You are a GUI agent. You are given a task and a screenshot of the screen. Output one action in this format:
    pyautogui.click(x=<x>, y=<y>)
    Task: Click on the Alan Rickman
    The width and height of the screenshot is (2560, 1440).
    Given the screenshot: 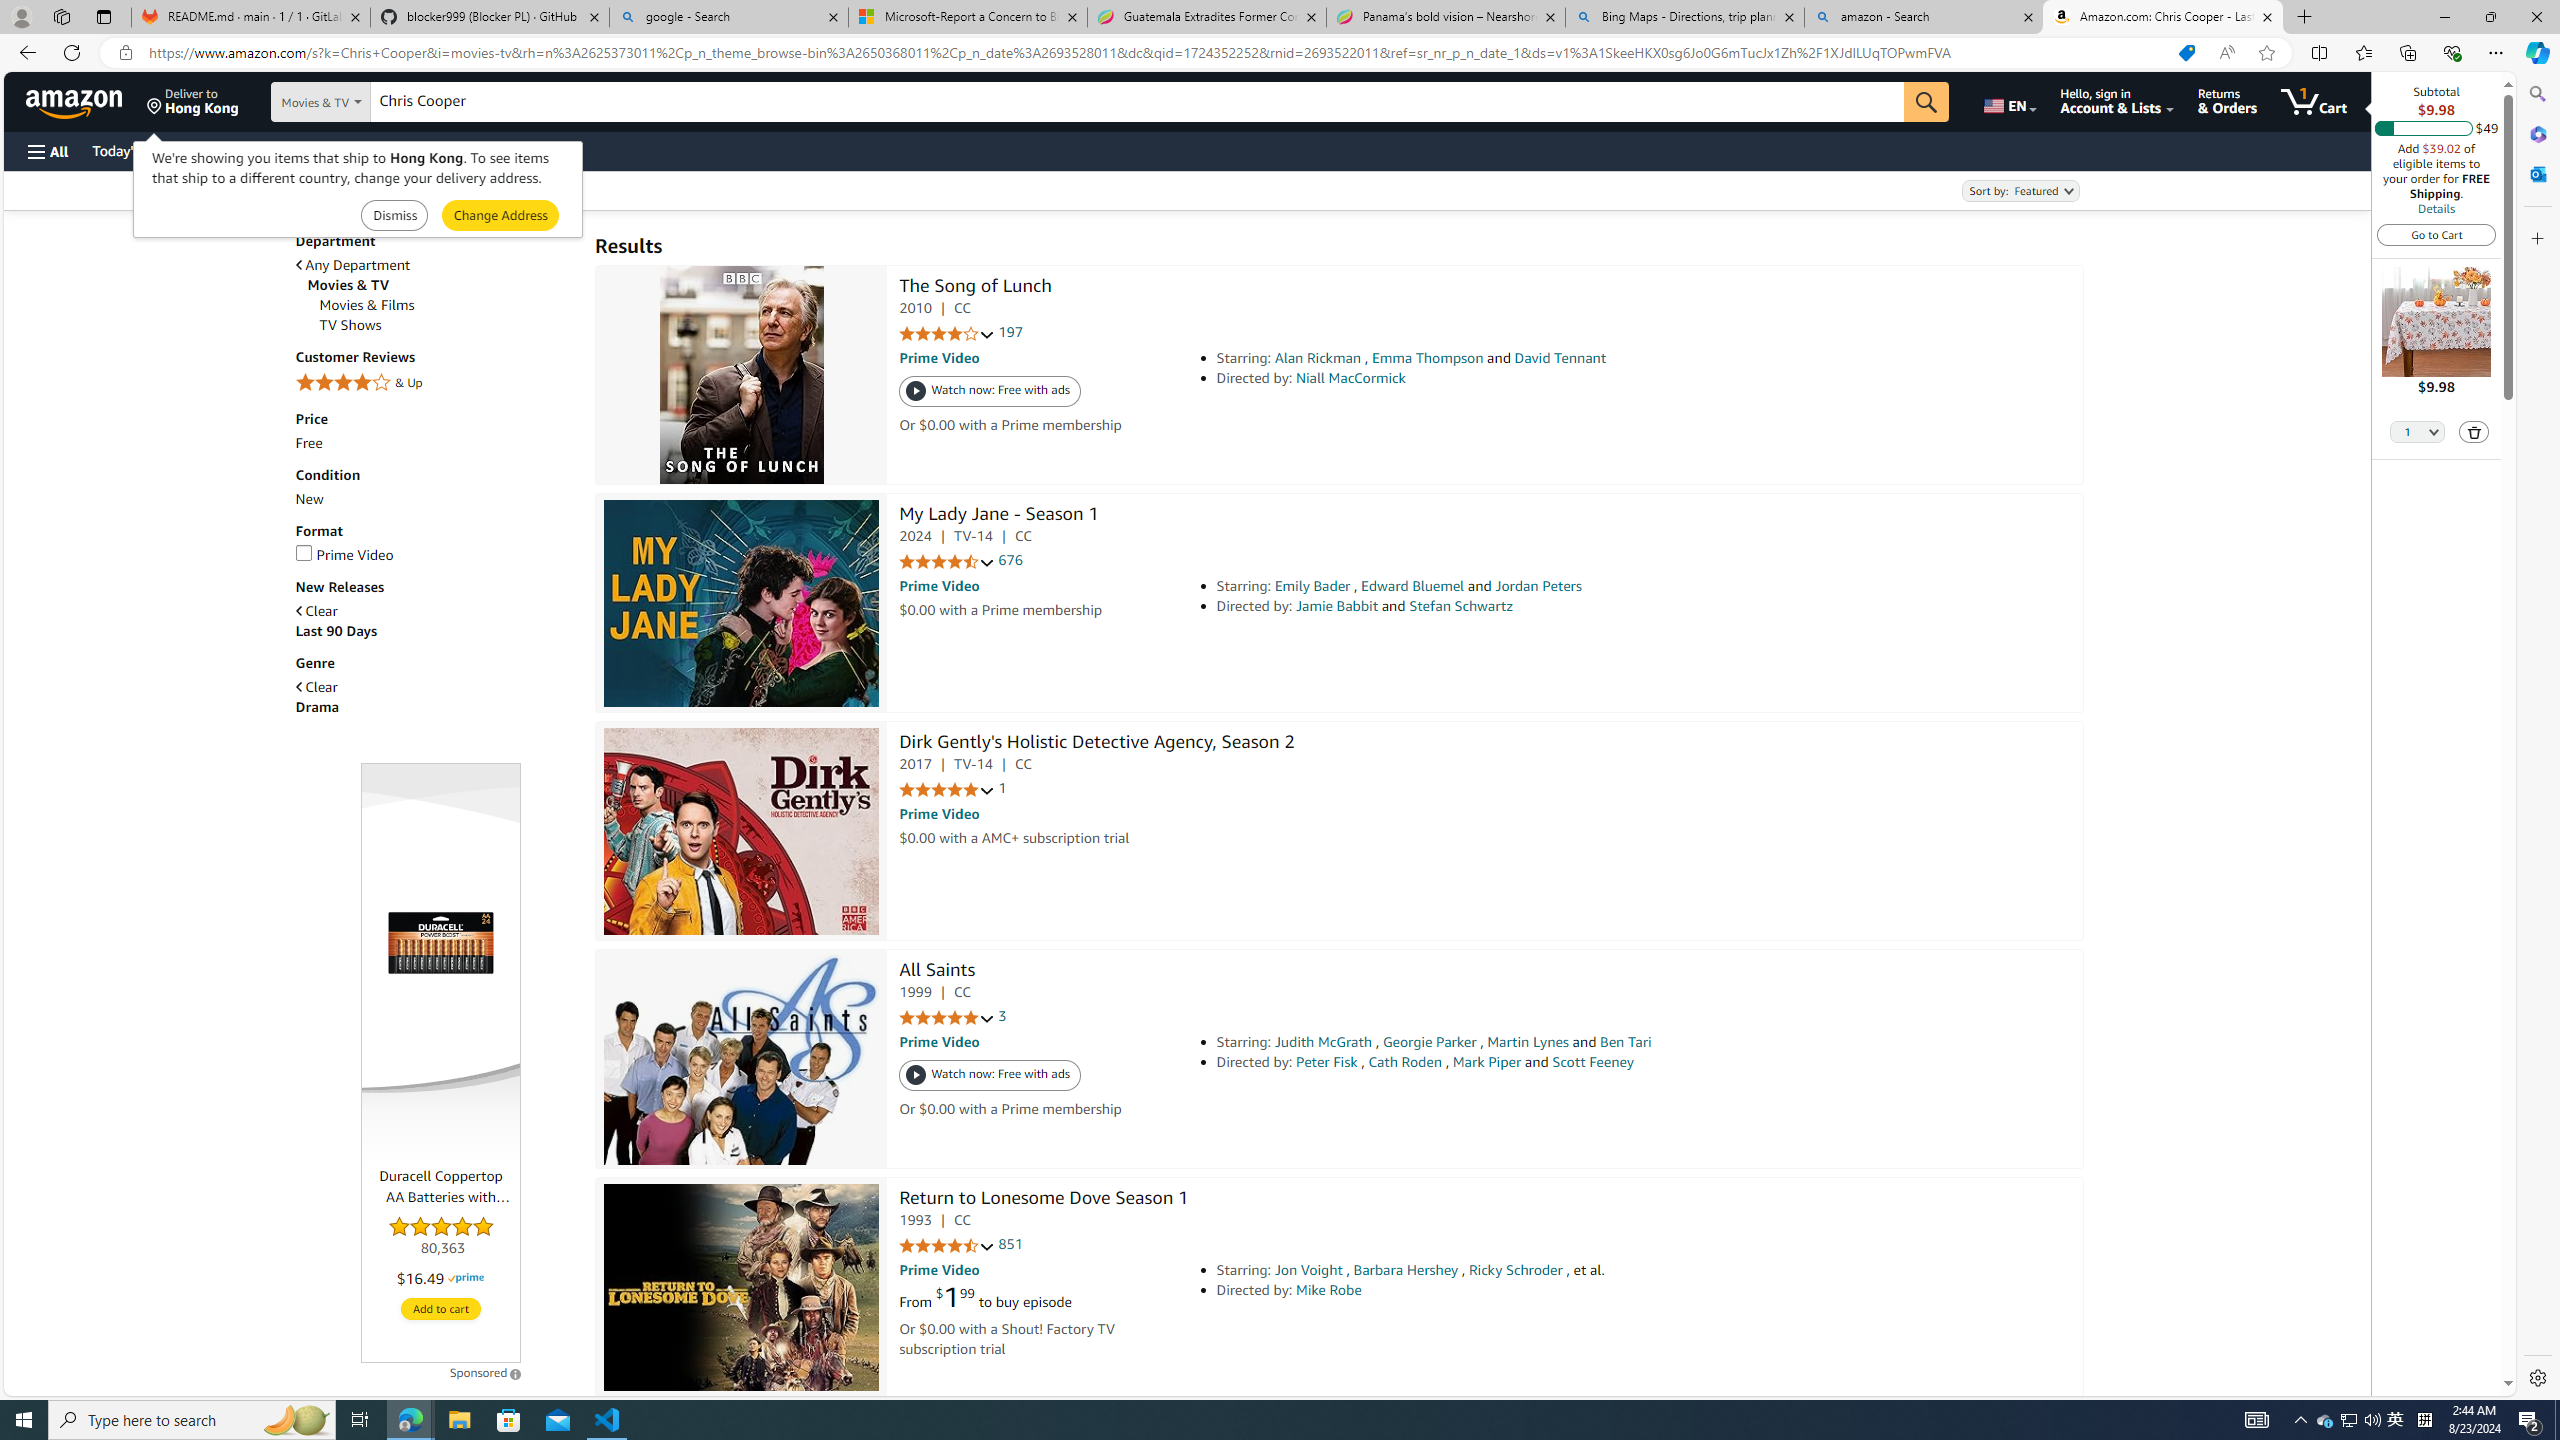 What is the action you would take?
    pyautogui.click(x=1318, y=358)
    